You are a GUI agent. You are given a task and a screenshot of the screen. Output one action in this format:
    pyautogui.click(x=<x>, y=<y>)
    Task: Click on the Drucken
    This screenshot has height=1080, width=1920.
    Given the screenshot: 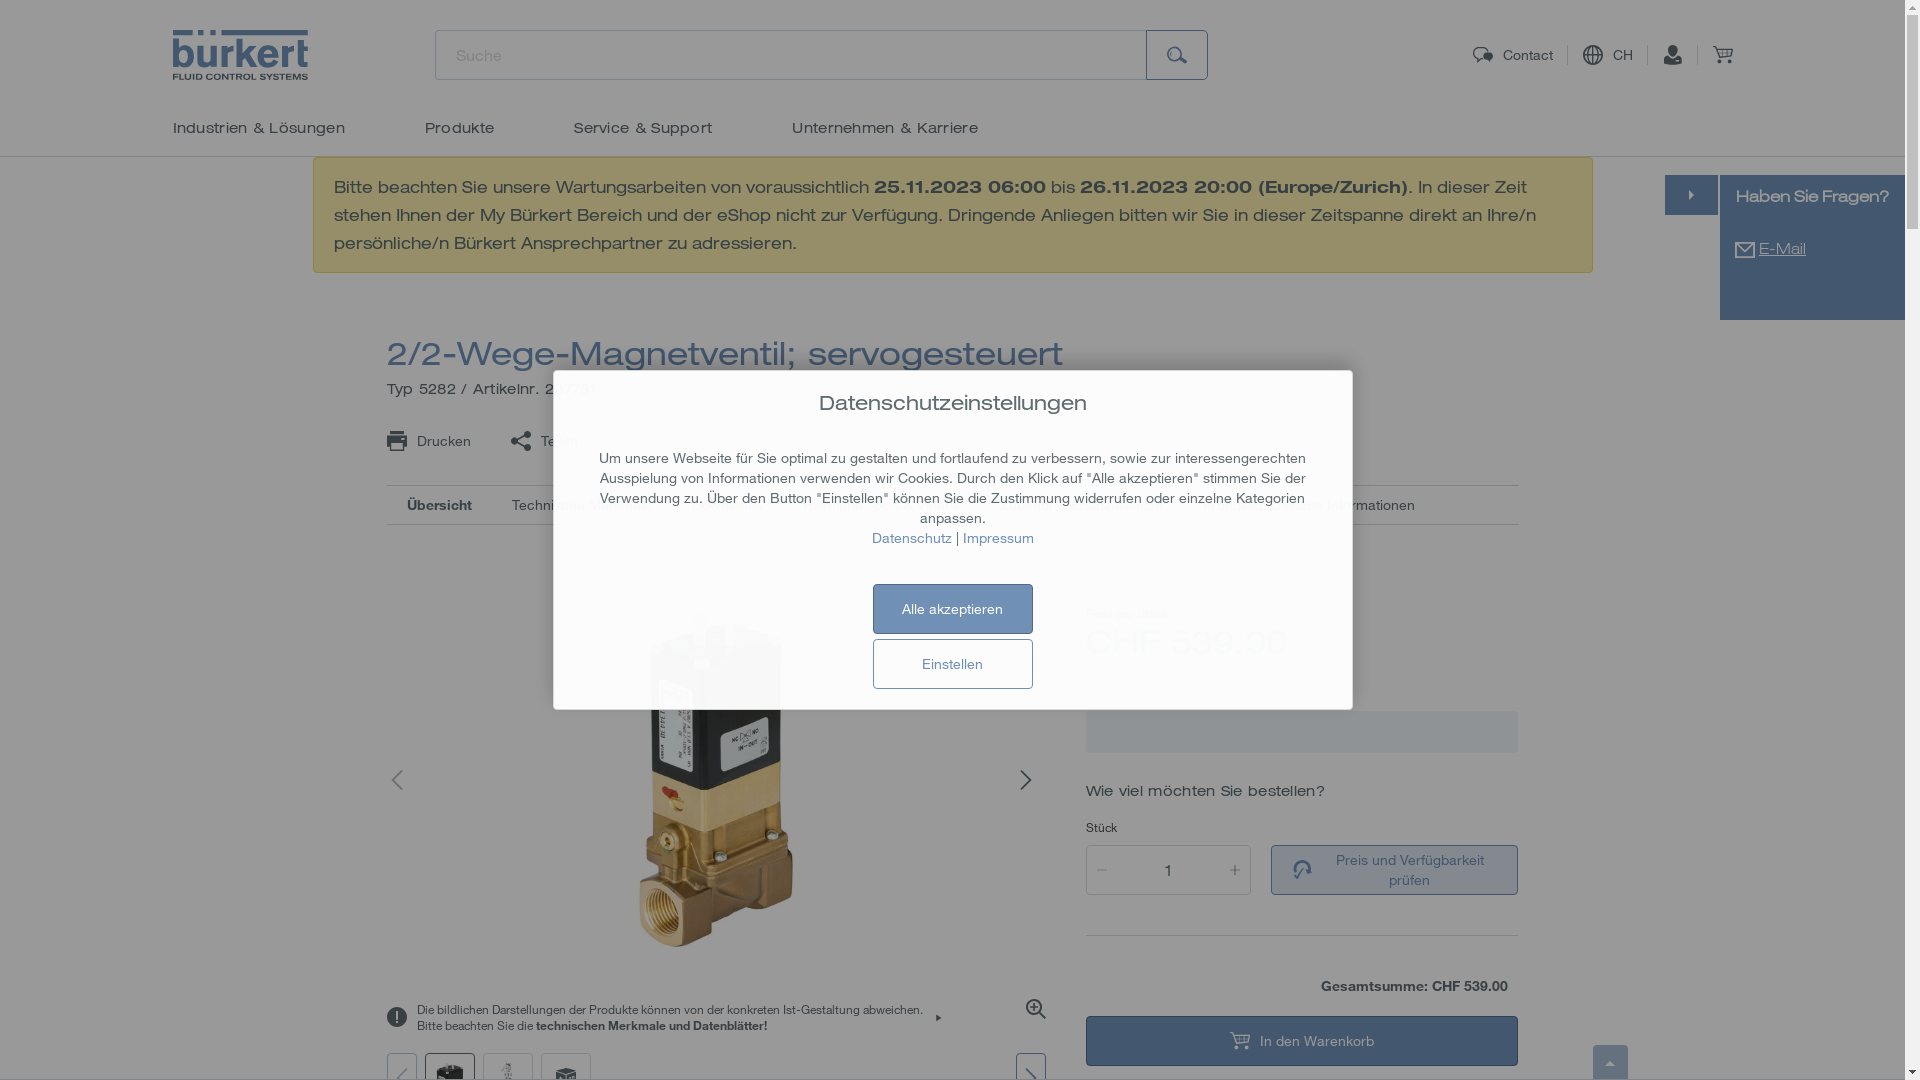 What is the action you would take?
    pyautogui.click(x=428, y=441)
    